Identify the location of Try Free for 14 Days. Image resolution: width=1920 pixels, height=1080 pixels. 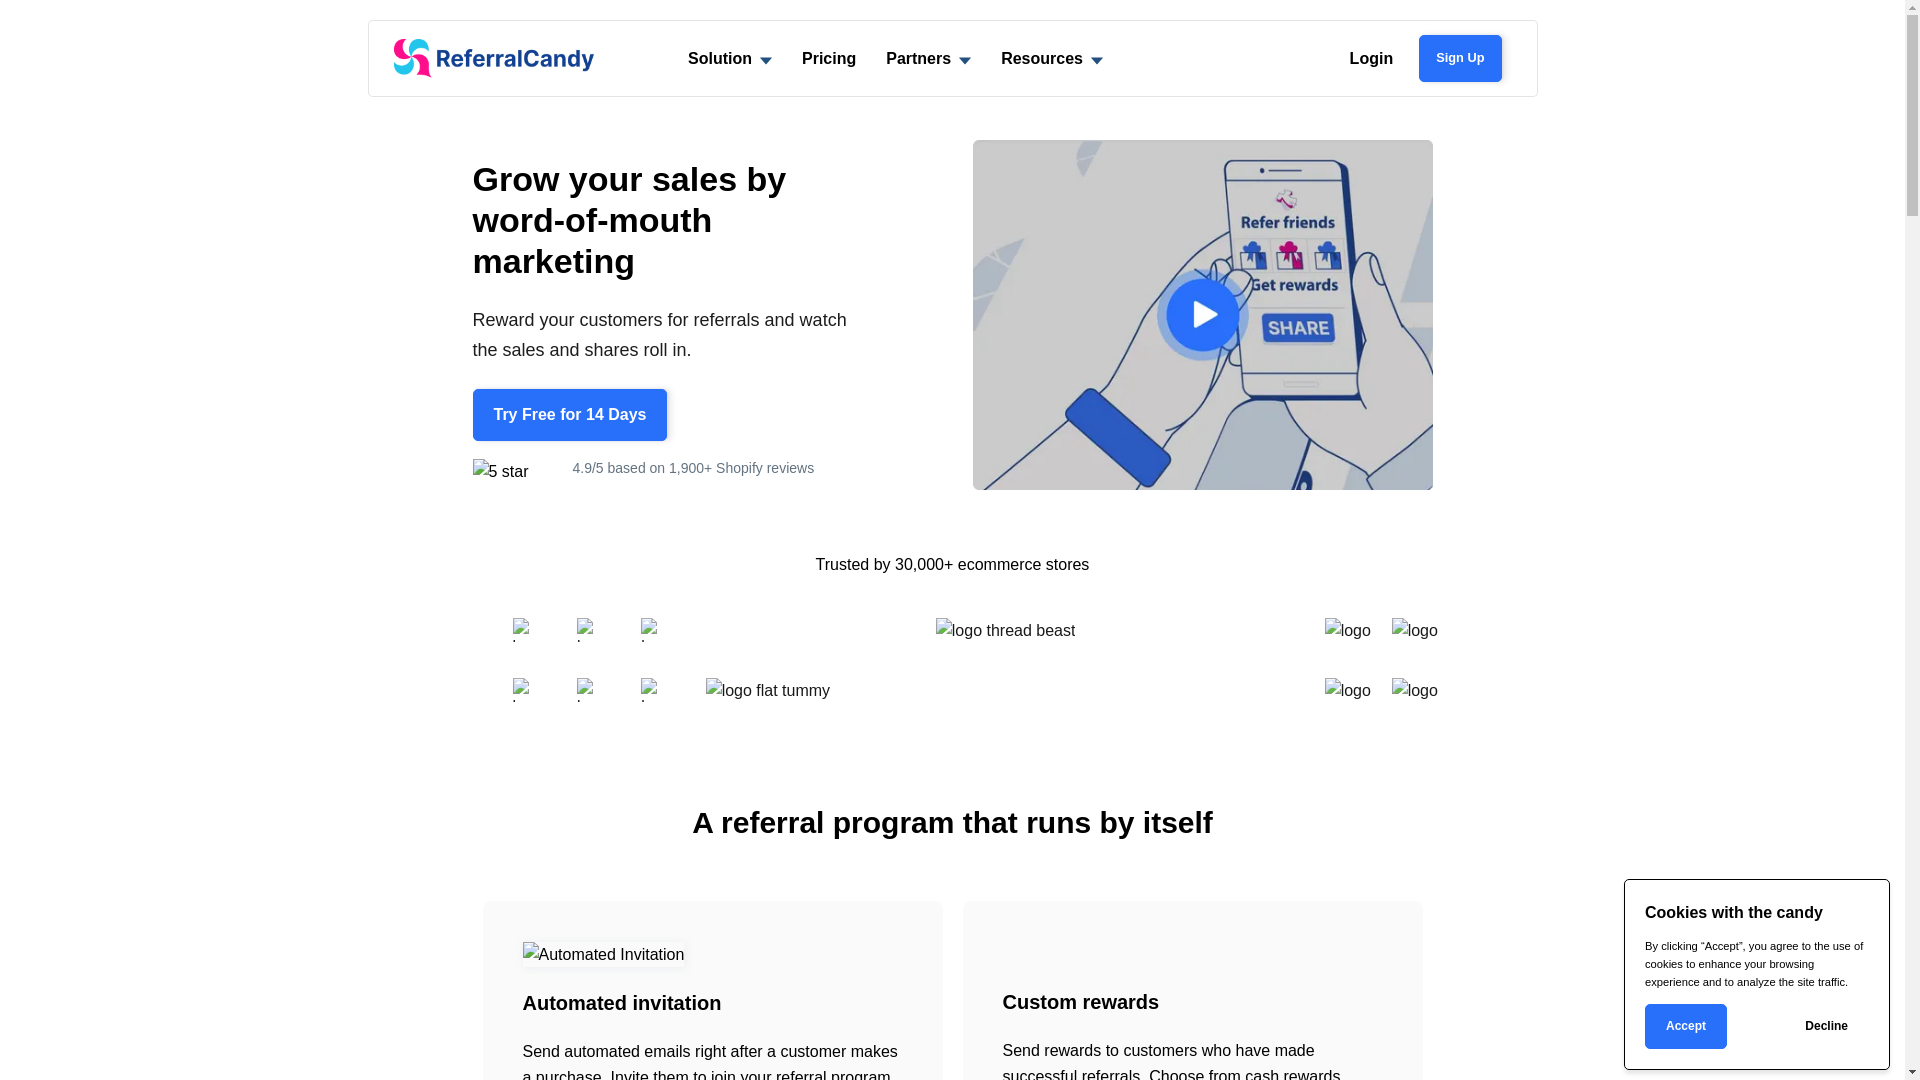
(570, 415).